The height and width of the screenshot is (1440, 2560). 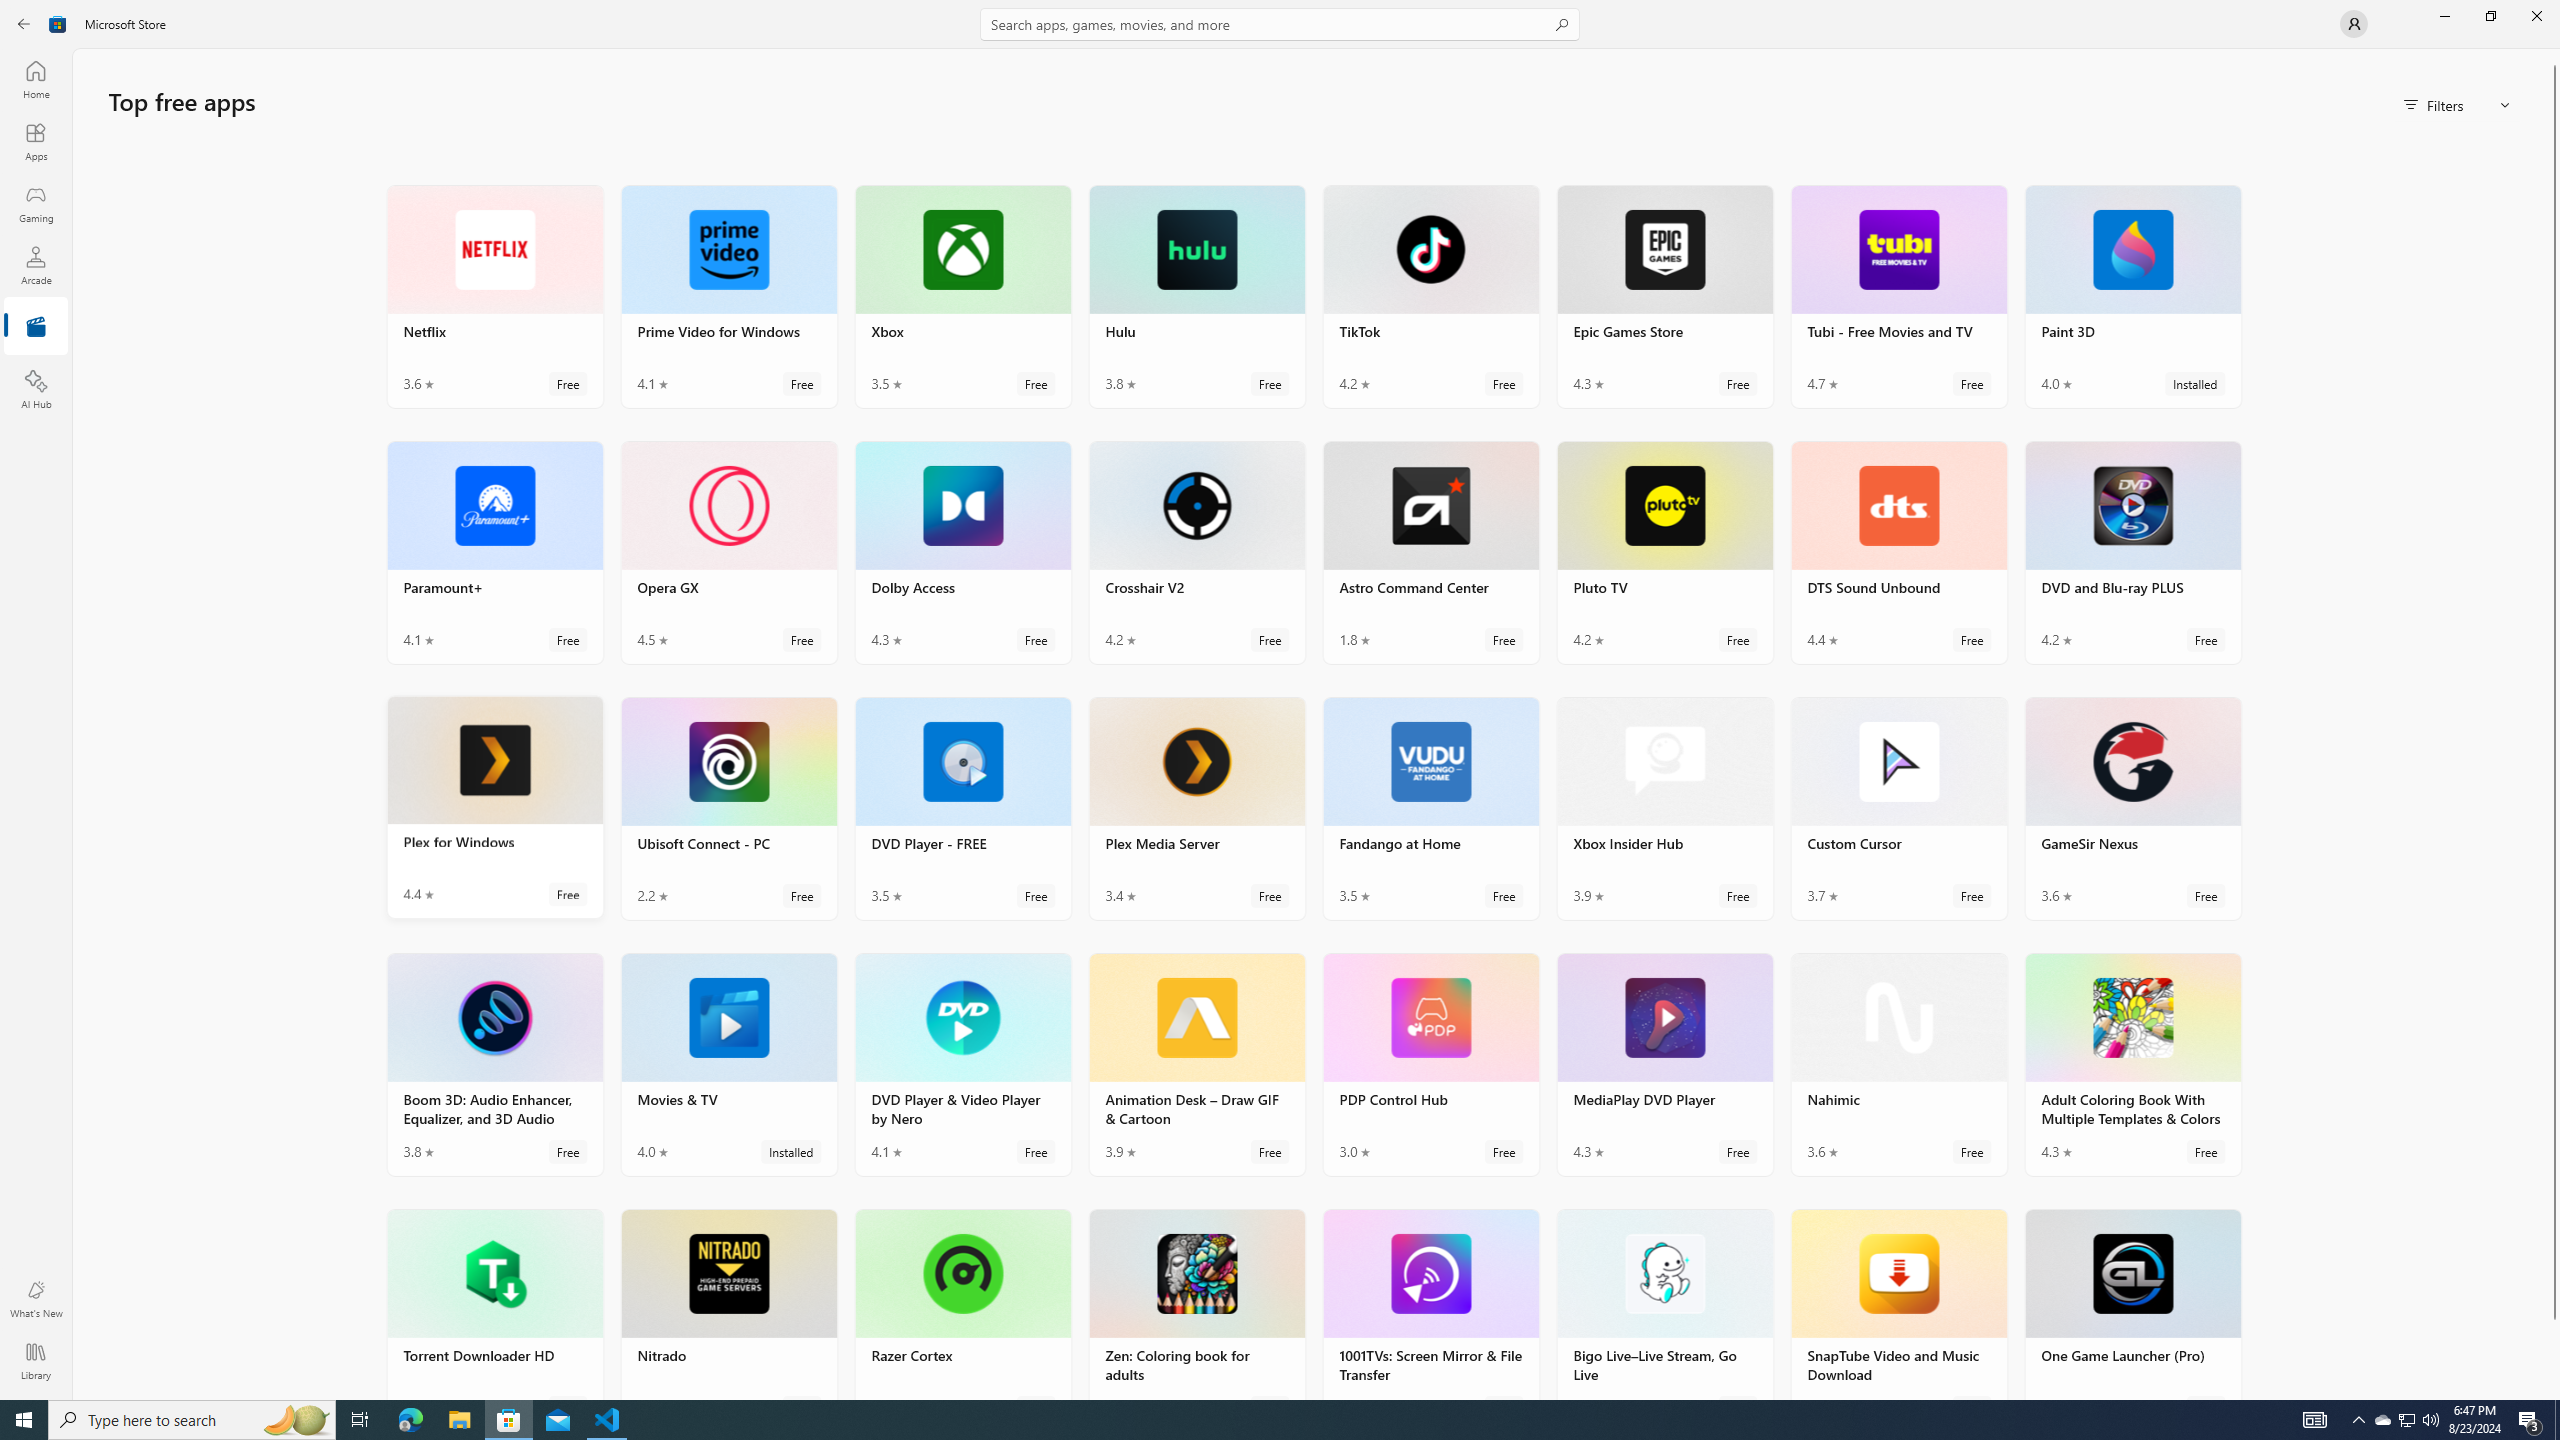 I want to click on Restore Microsoft Store, so click(x=2490, y=16).